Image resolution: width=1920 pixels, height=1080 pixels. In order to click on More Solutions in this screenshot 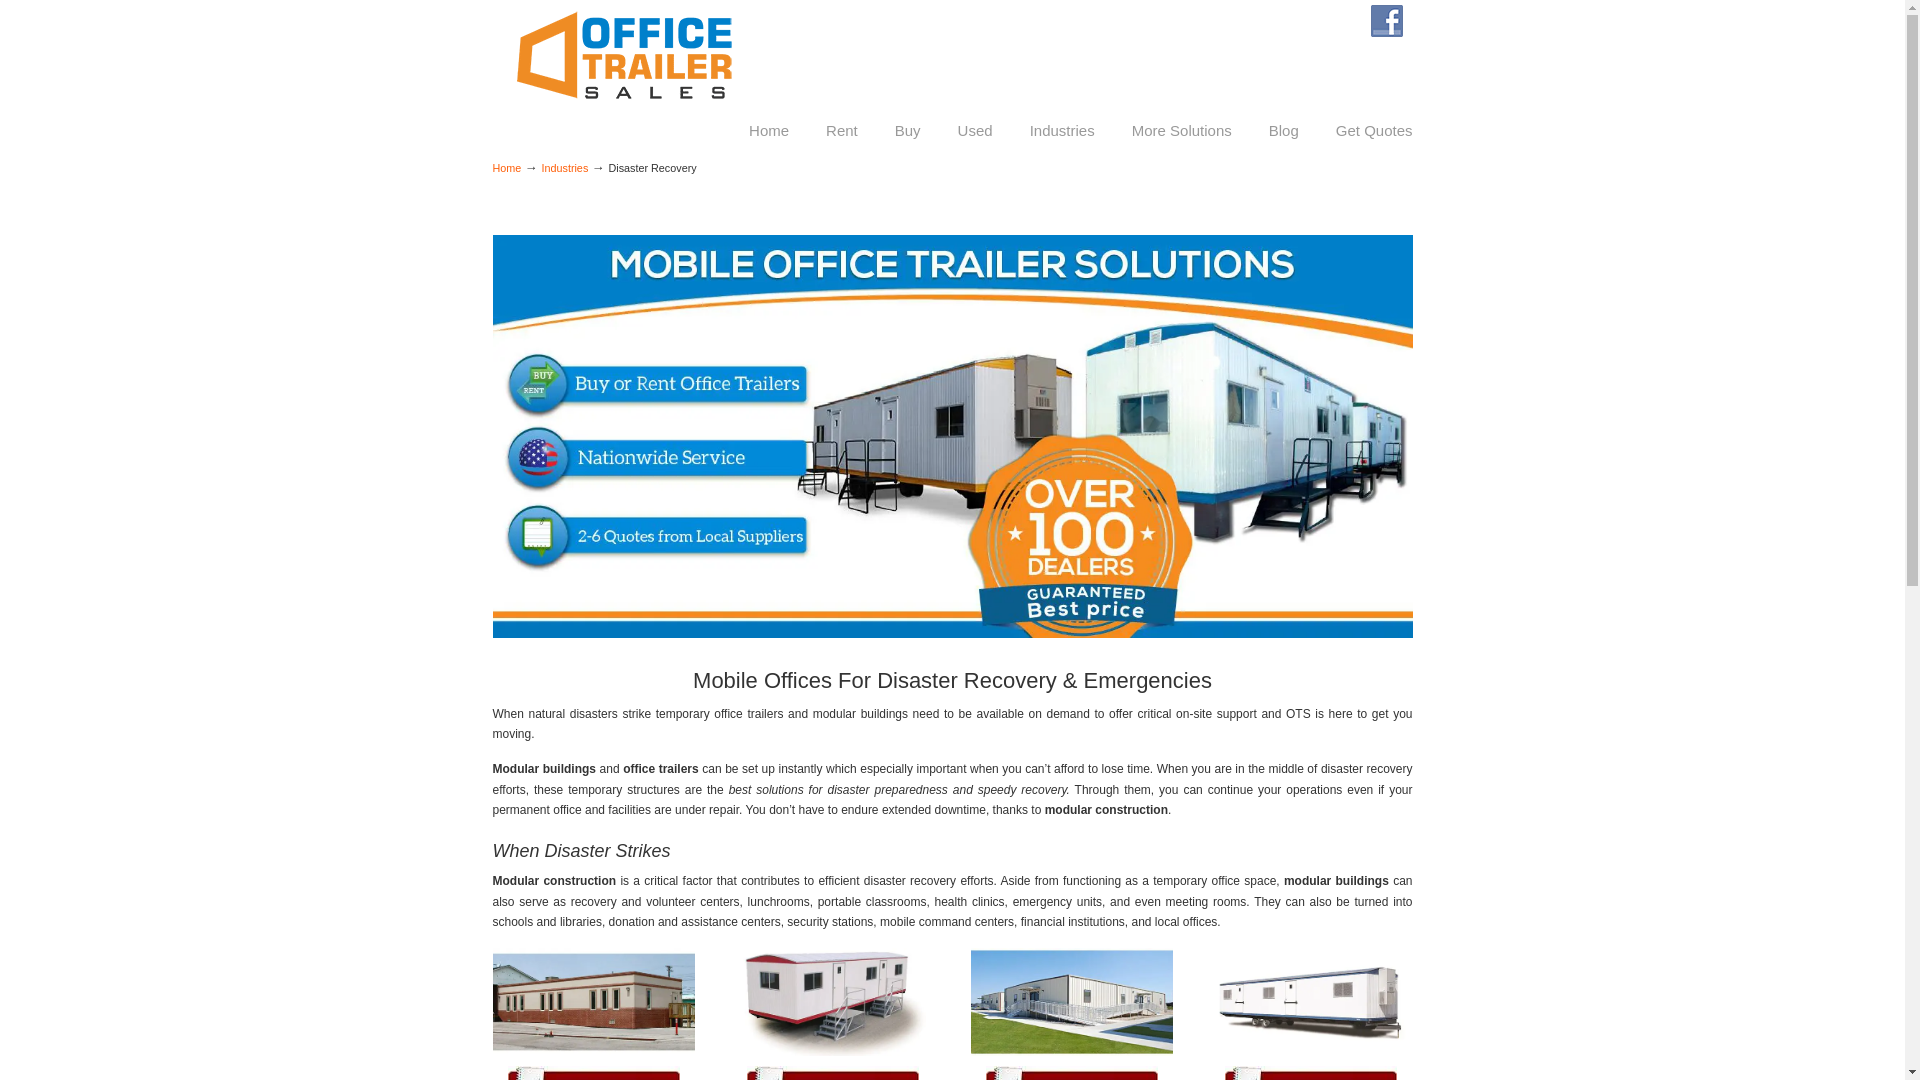, I will do `click(1181, 131)`.